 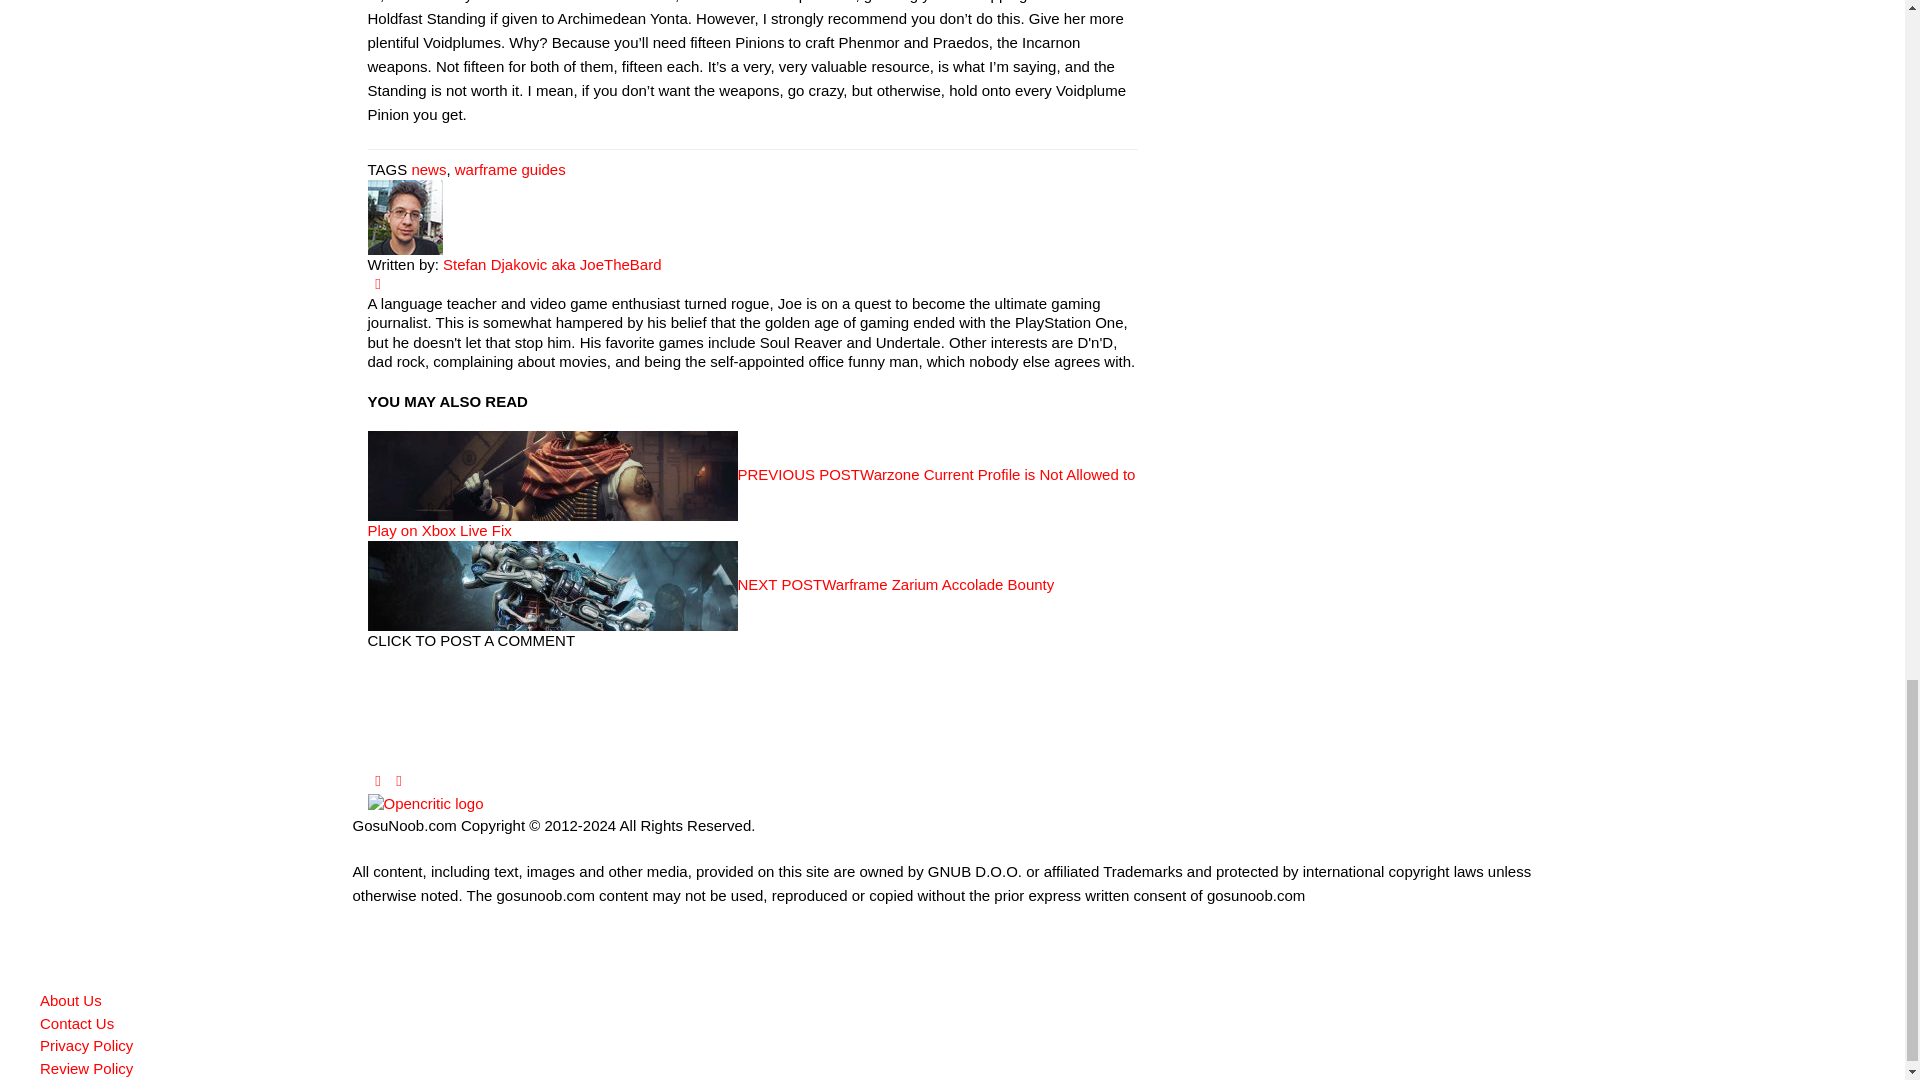 I want to click on Contact Us, so click(x=76, y=1024).